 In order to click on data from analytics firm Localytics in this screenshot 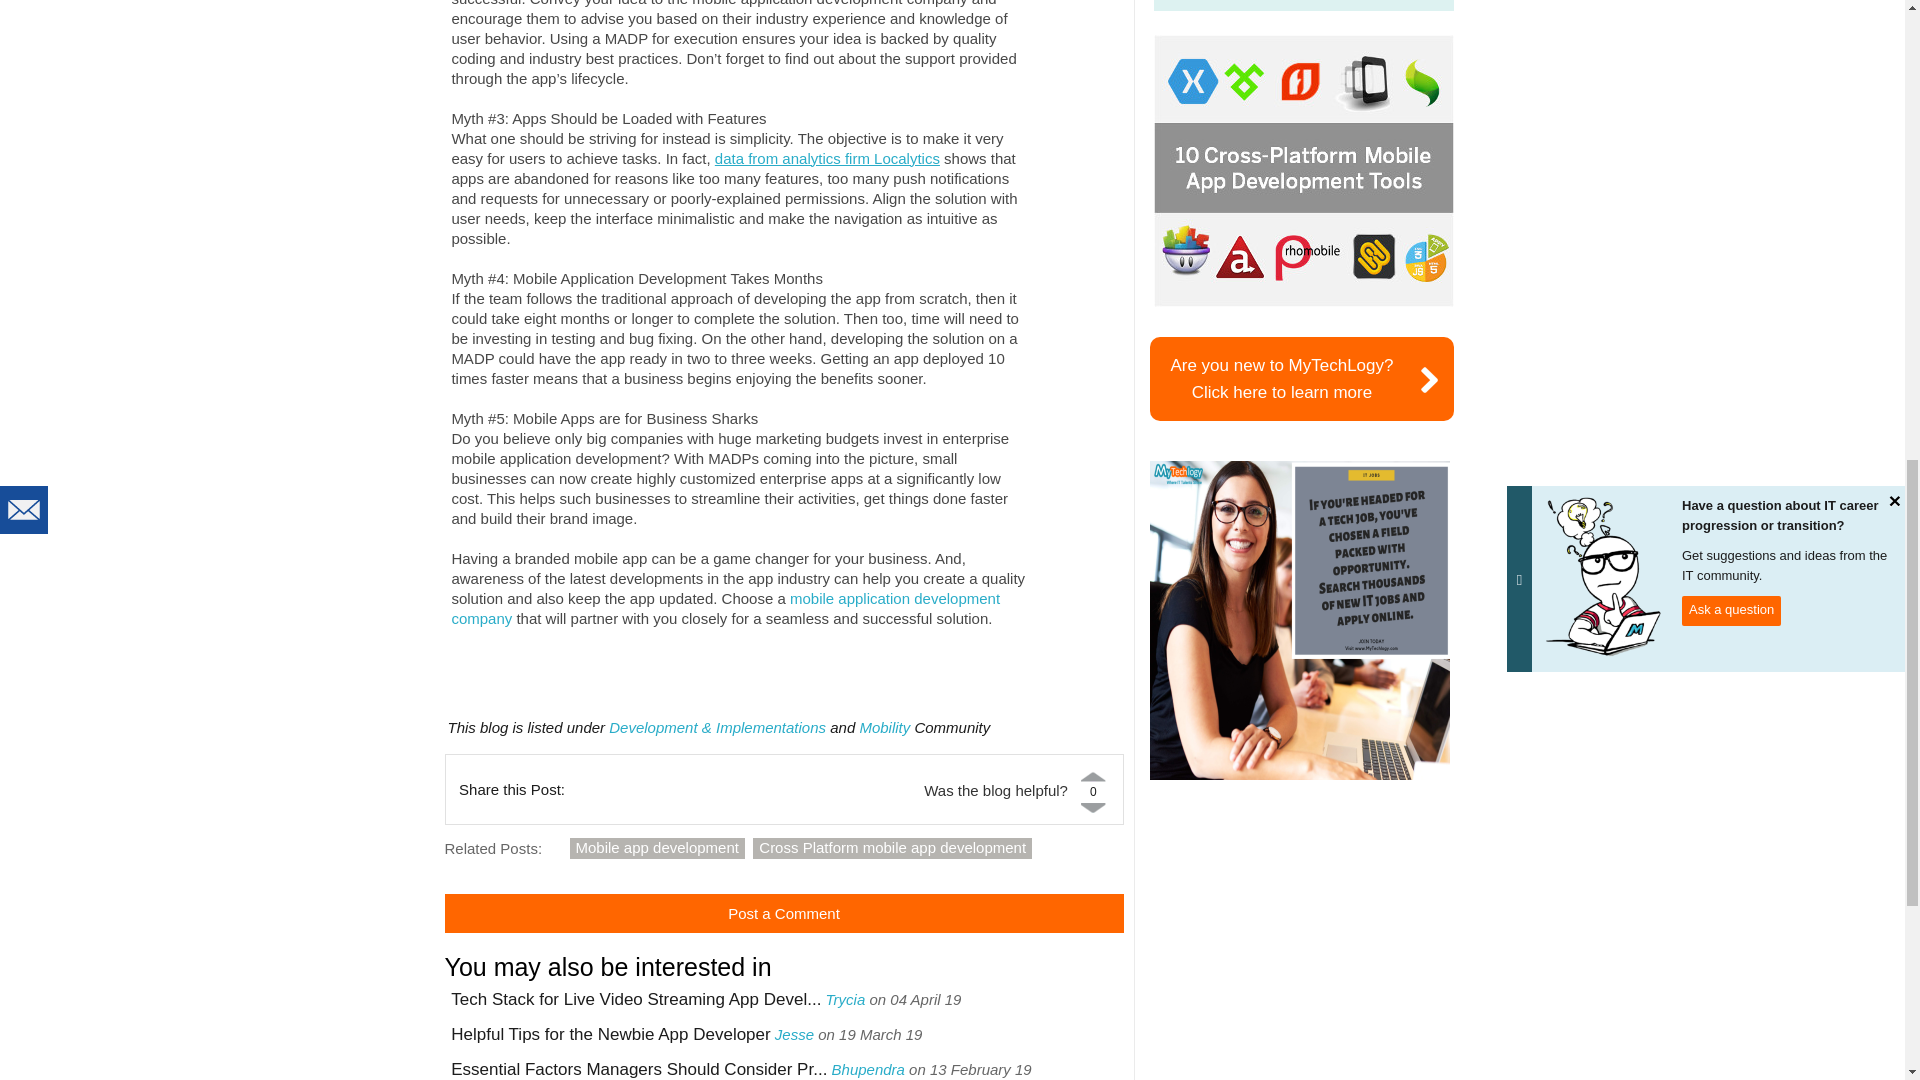, I will do `click(827, 158)`.